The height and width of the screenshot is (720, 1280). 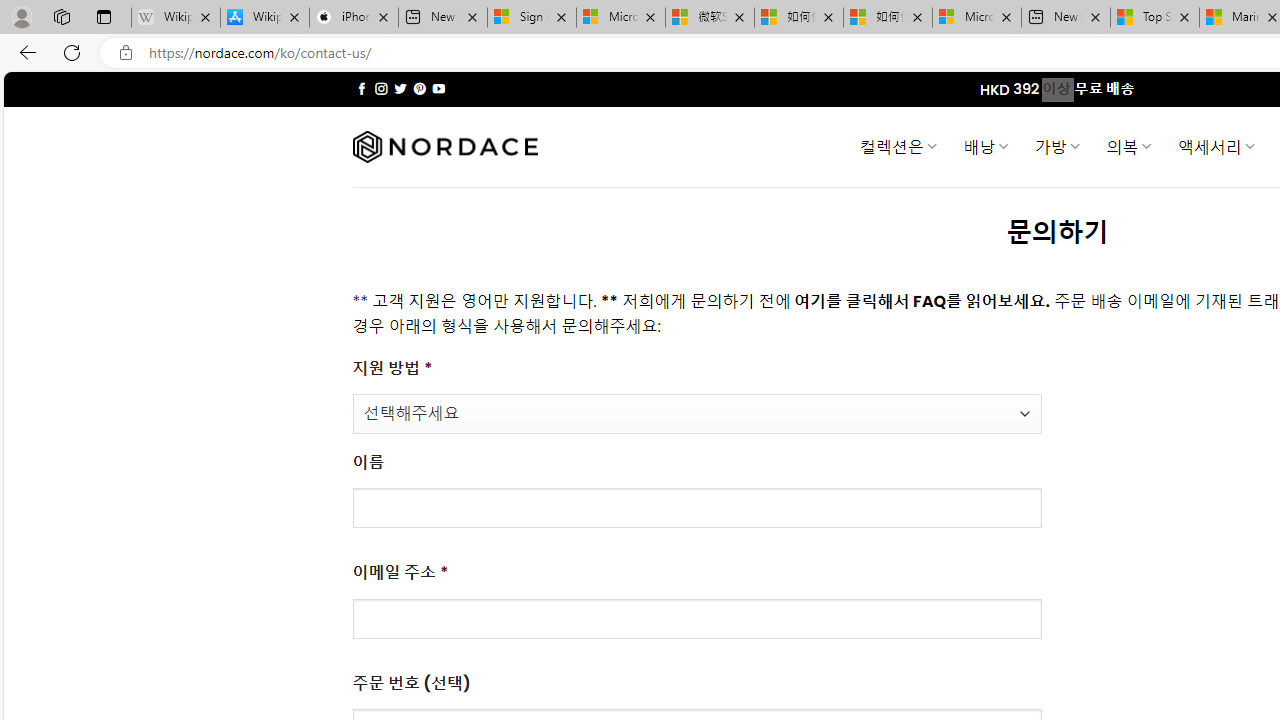 What do you see at coordinates (977, 18) in the screenshot?
I see `Microsoft account | Account Checkup` at bounding box center [977, 18].